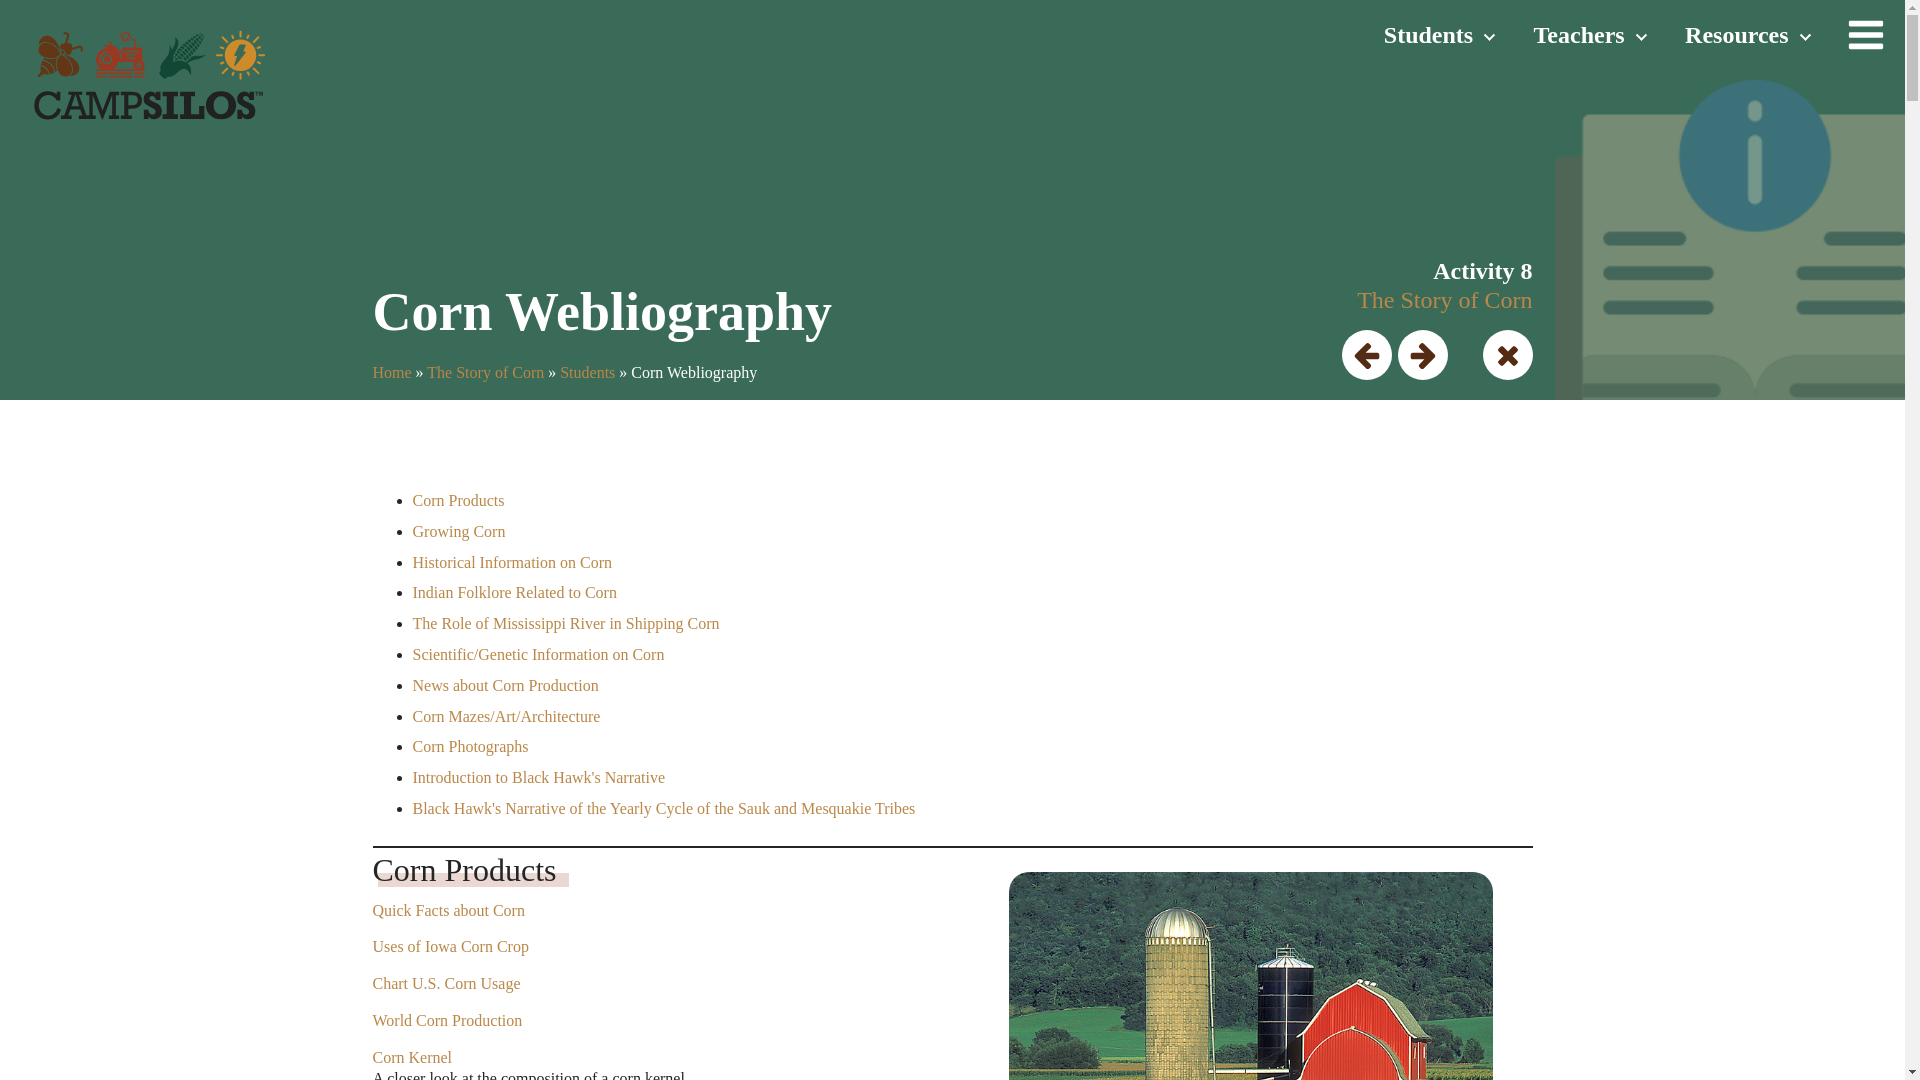 The height and width of the screenshot is (1080, 1920). Describe the element at coordinates (587, 372) in the screenshot. I see `Students` at that location.